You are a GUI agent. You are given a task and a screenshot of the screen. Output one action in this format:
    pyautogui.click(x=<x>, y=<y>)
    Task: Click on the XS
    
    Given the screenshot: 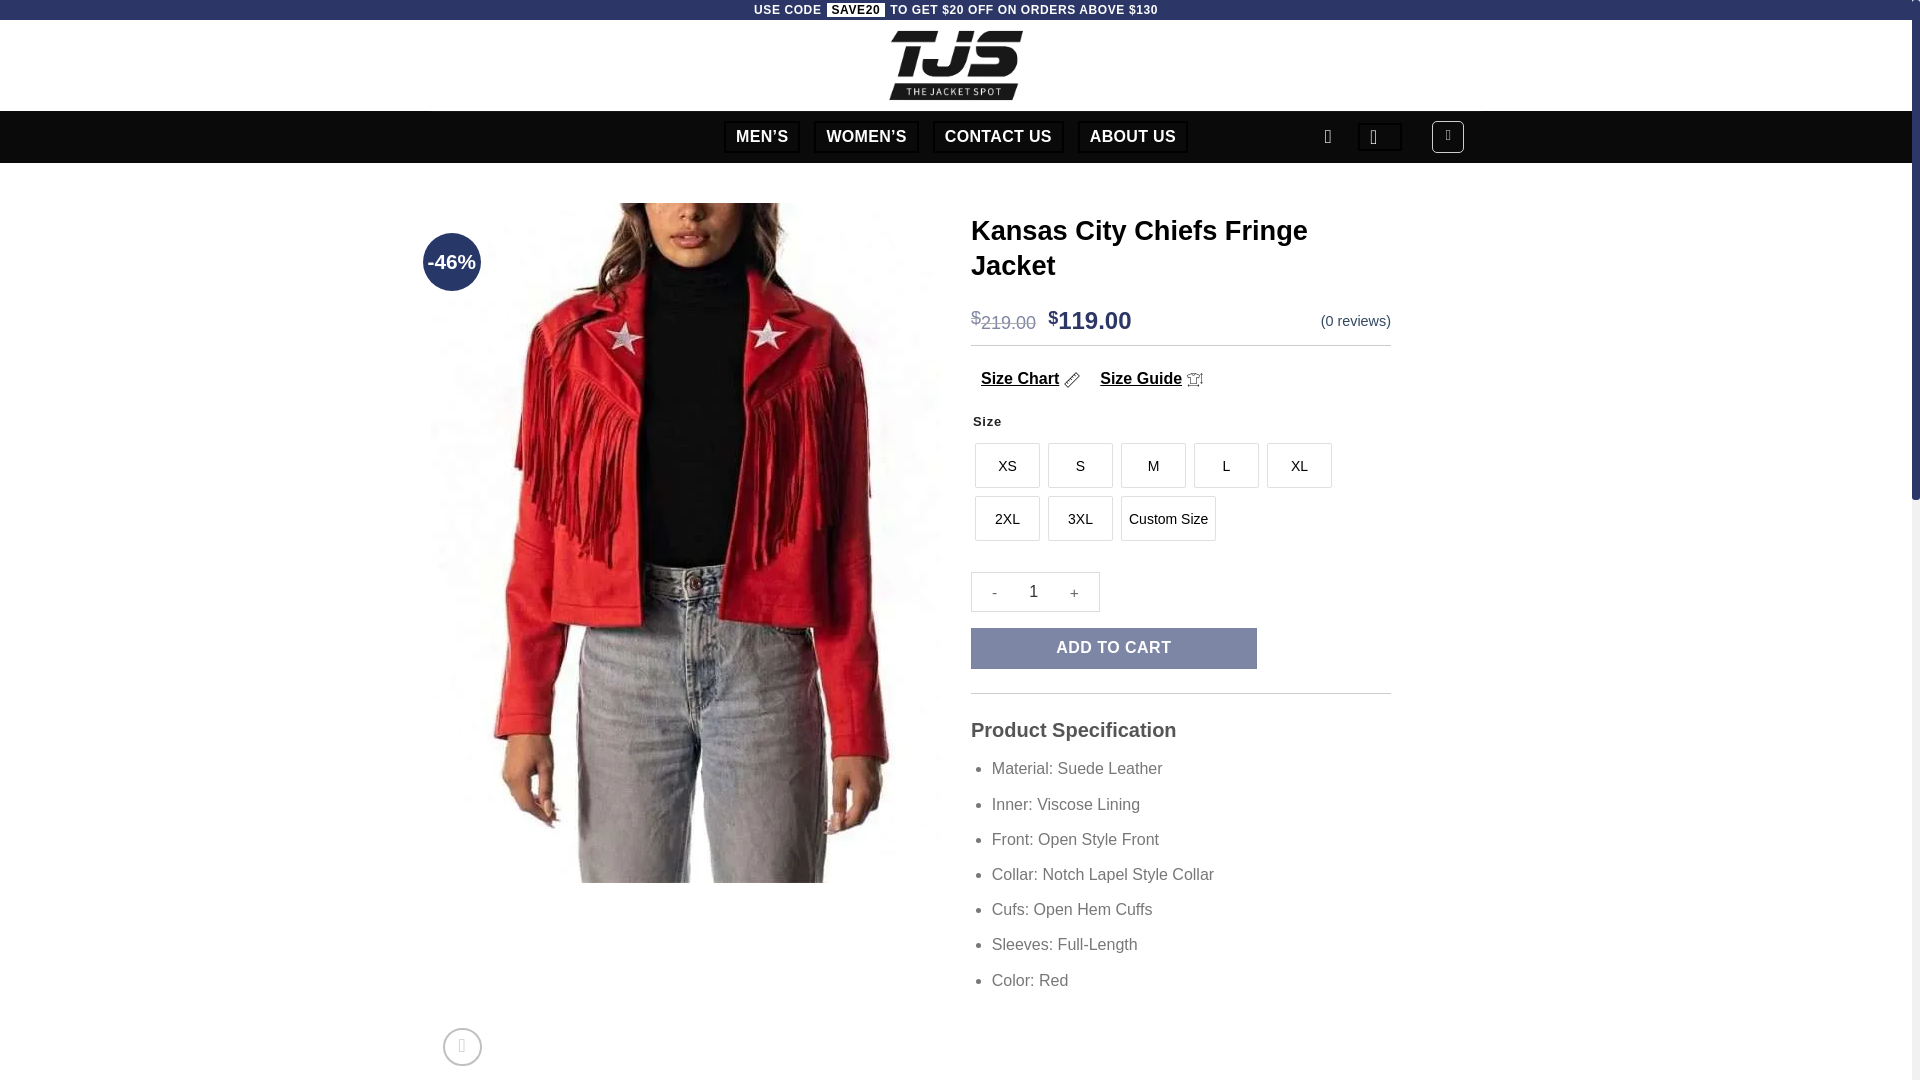 What is the action you would take?
    pyautogui.click(x=1008, y=465)
    